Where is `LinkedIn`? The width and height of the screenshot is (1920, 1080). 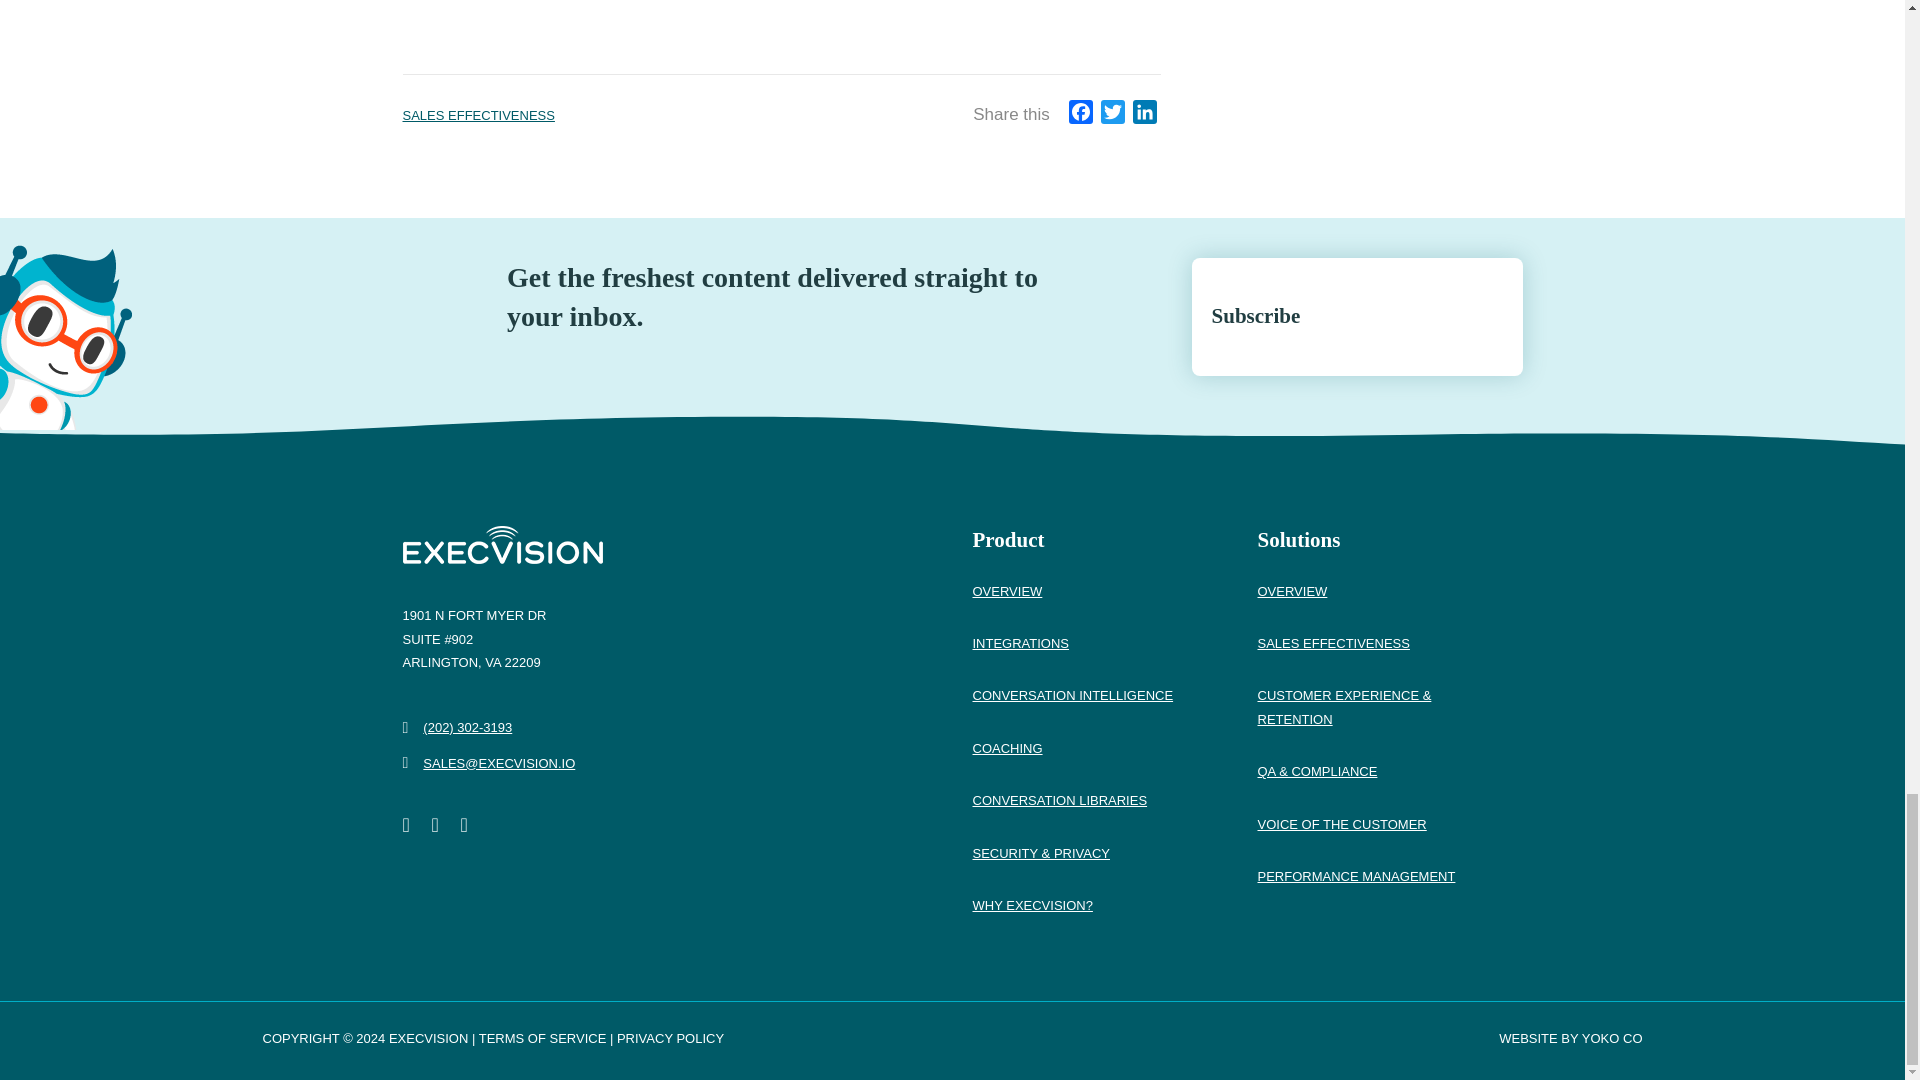
LinkedIn is located at coordinates (1144, 115).